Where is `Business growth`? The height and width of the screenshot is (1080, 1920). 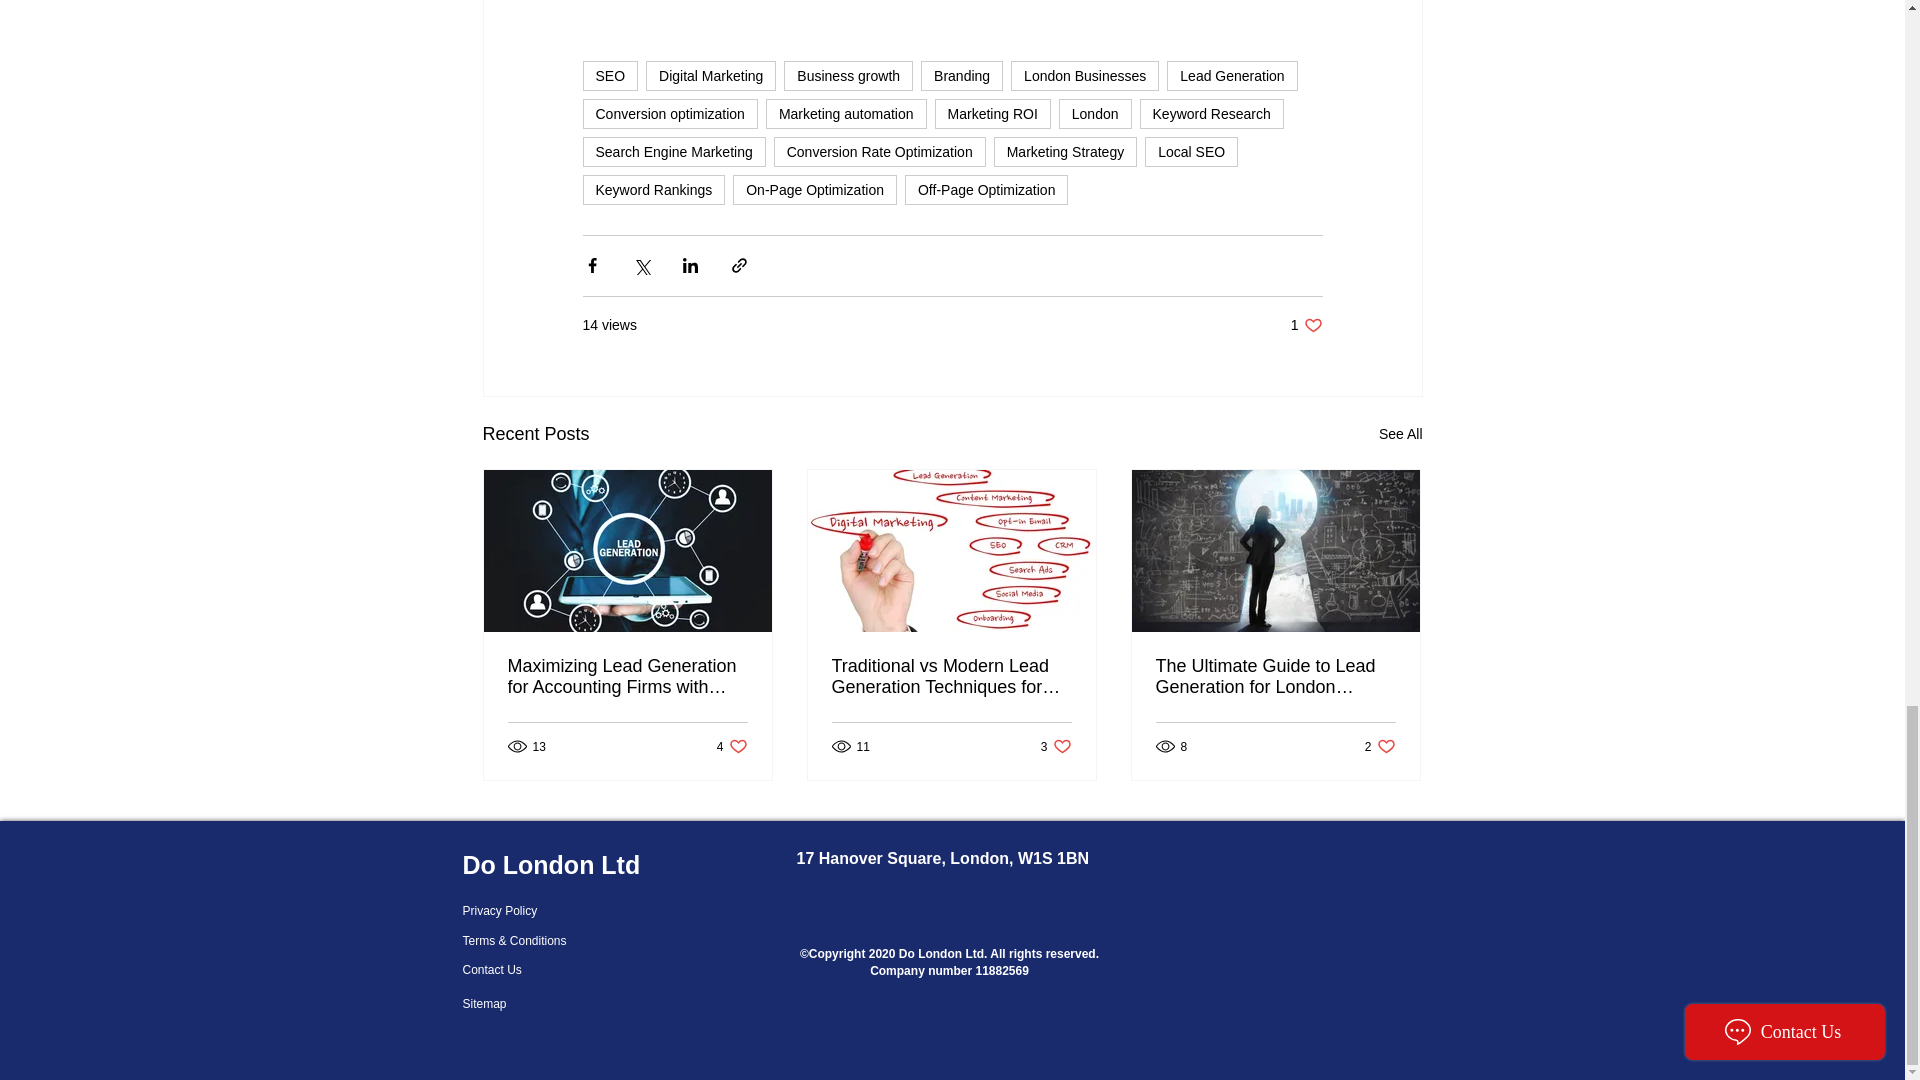
Business growth is located at coordinates (848, 75).